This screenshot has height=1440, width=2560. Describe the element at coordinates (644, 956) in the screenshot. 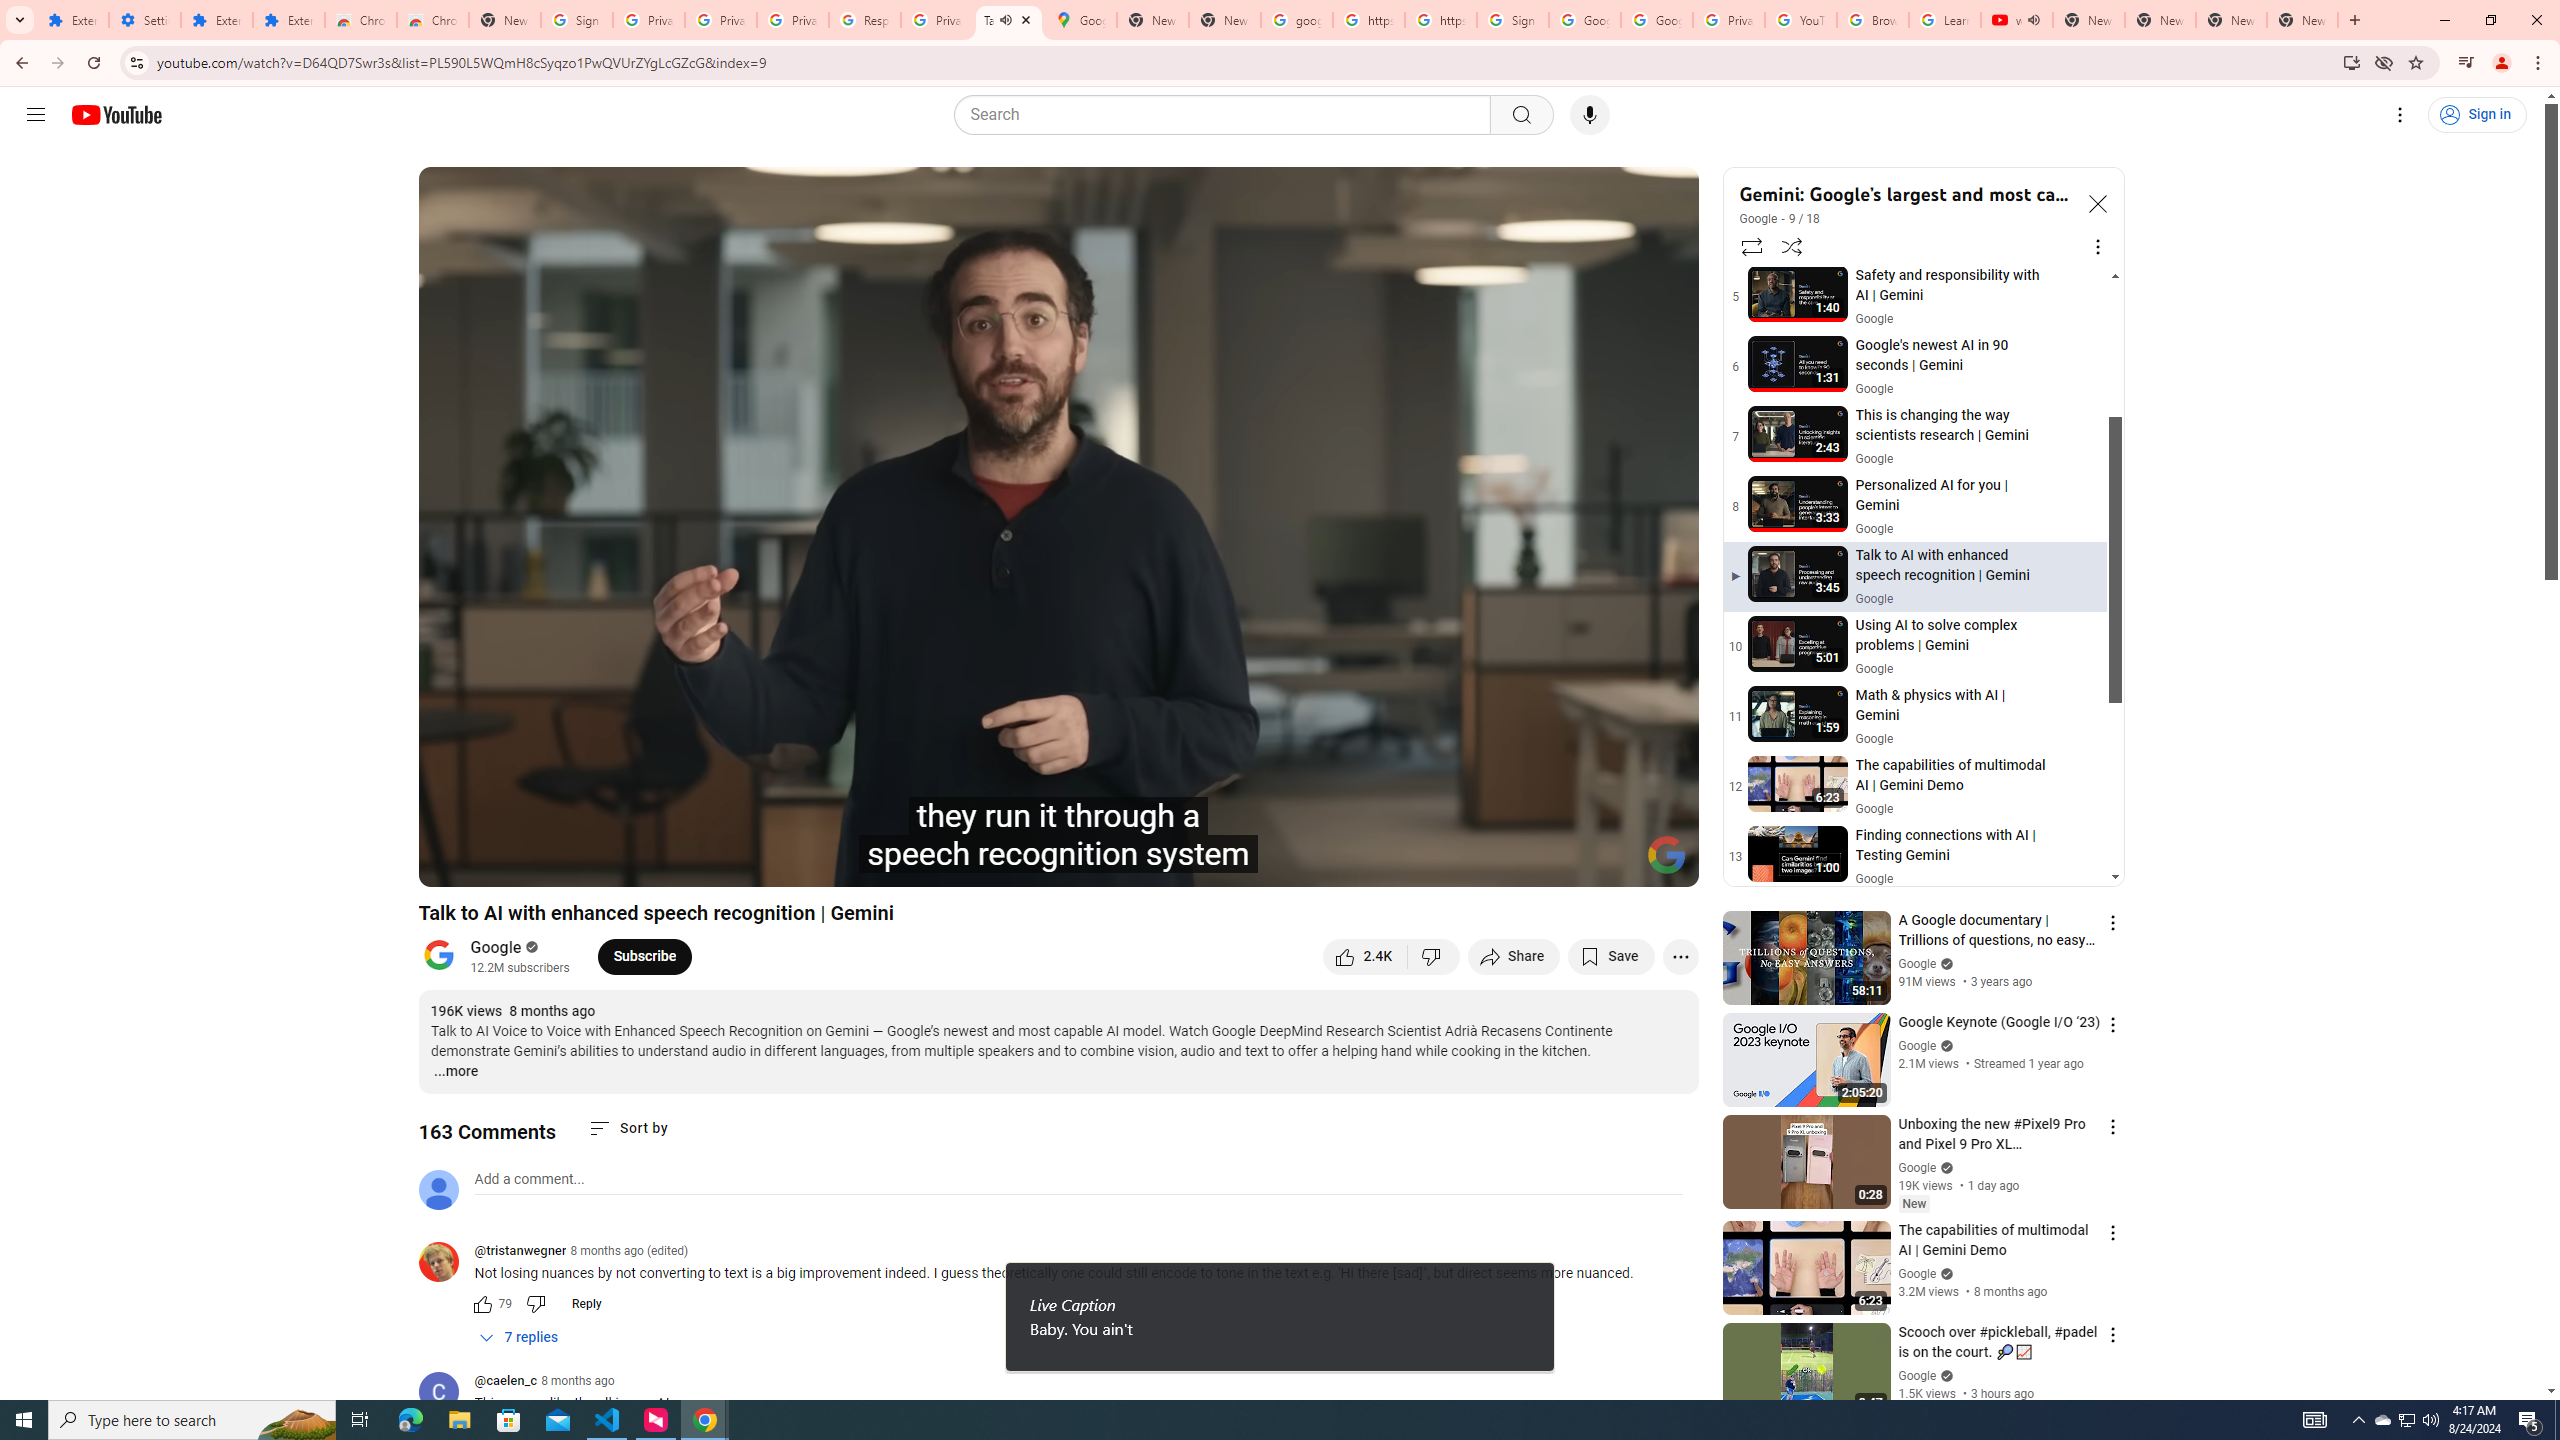

I see `Subscribe to Google.` at that location.